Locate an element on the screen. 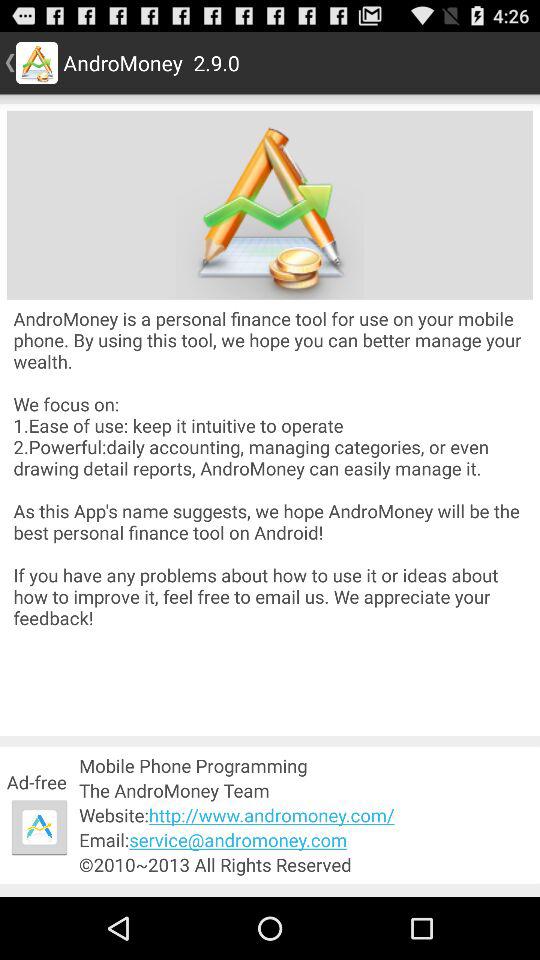 The height and width of the screenshot is (960, 540). swipe until email service andromoney app is located at coordinates (306, 840).